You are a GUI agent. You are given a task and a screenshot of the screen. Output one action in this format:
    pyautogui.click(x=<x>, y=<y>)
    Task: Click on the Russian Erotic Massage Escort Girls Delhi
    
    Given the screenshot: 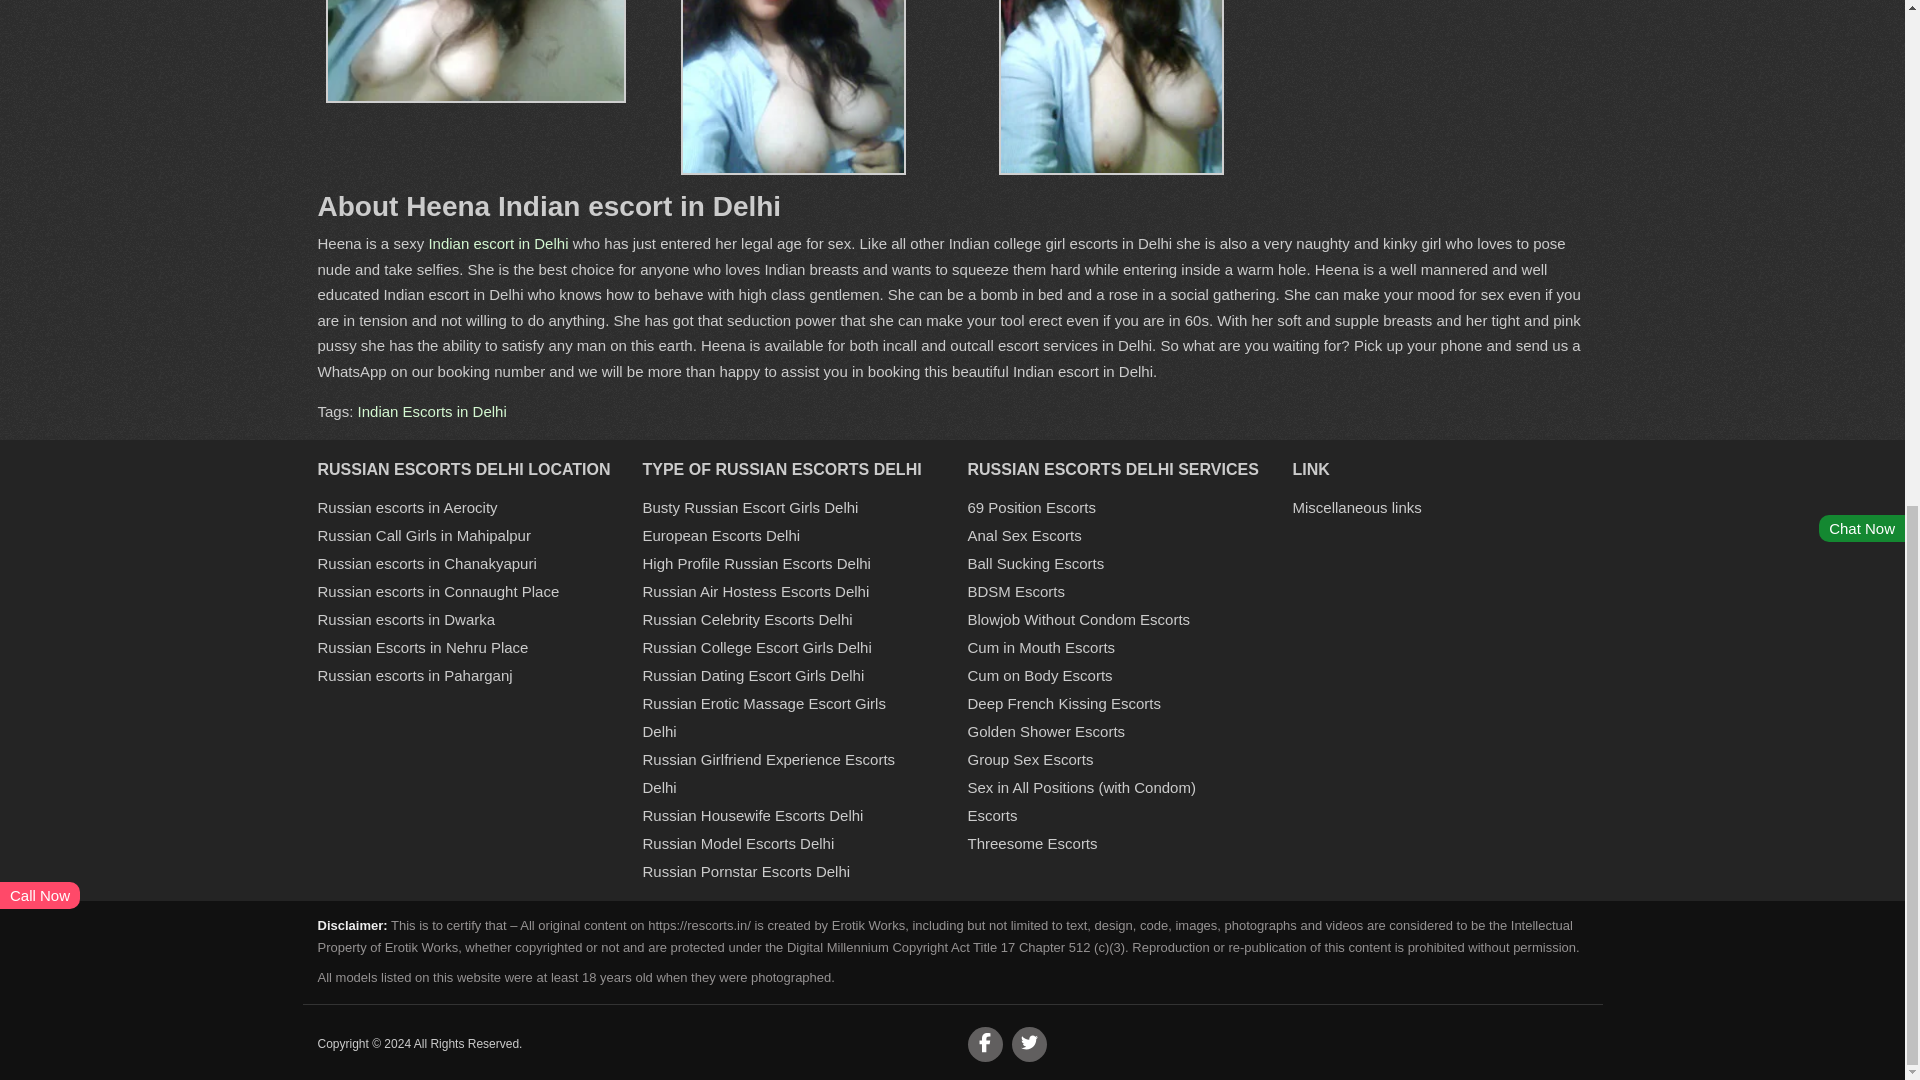 What is the action you would take?
    pyautogui.click(x=763, y=717)
    